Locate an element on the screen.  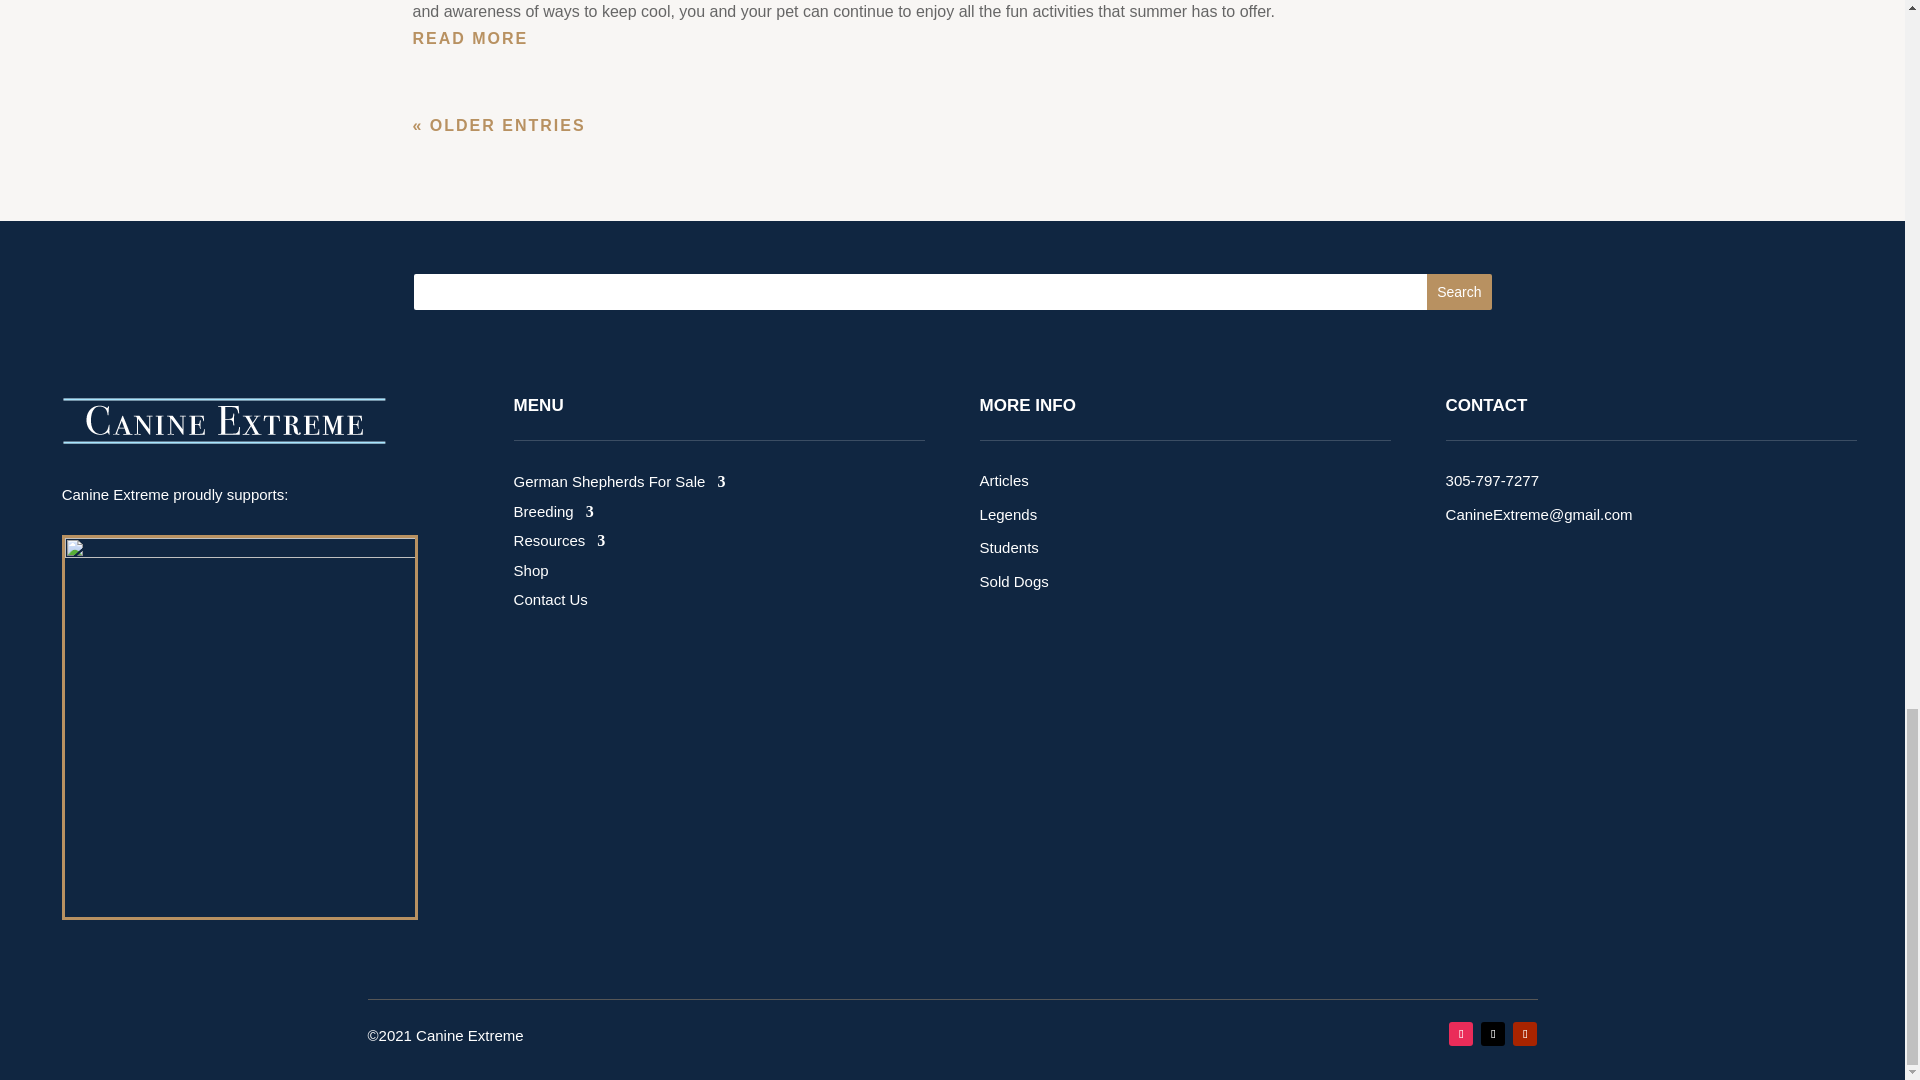
Search is located at coordinates (1458, 292).